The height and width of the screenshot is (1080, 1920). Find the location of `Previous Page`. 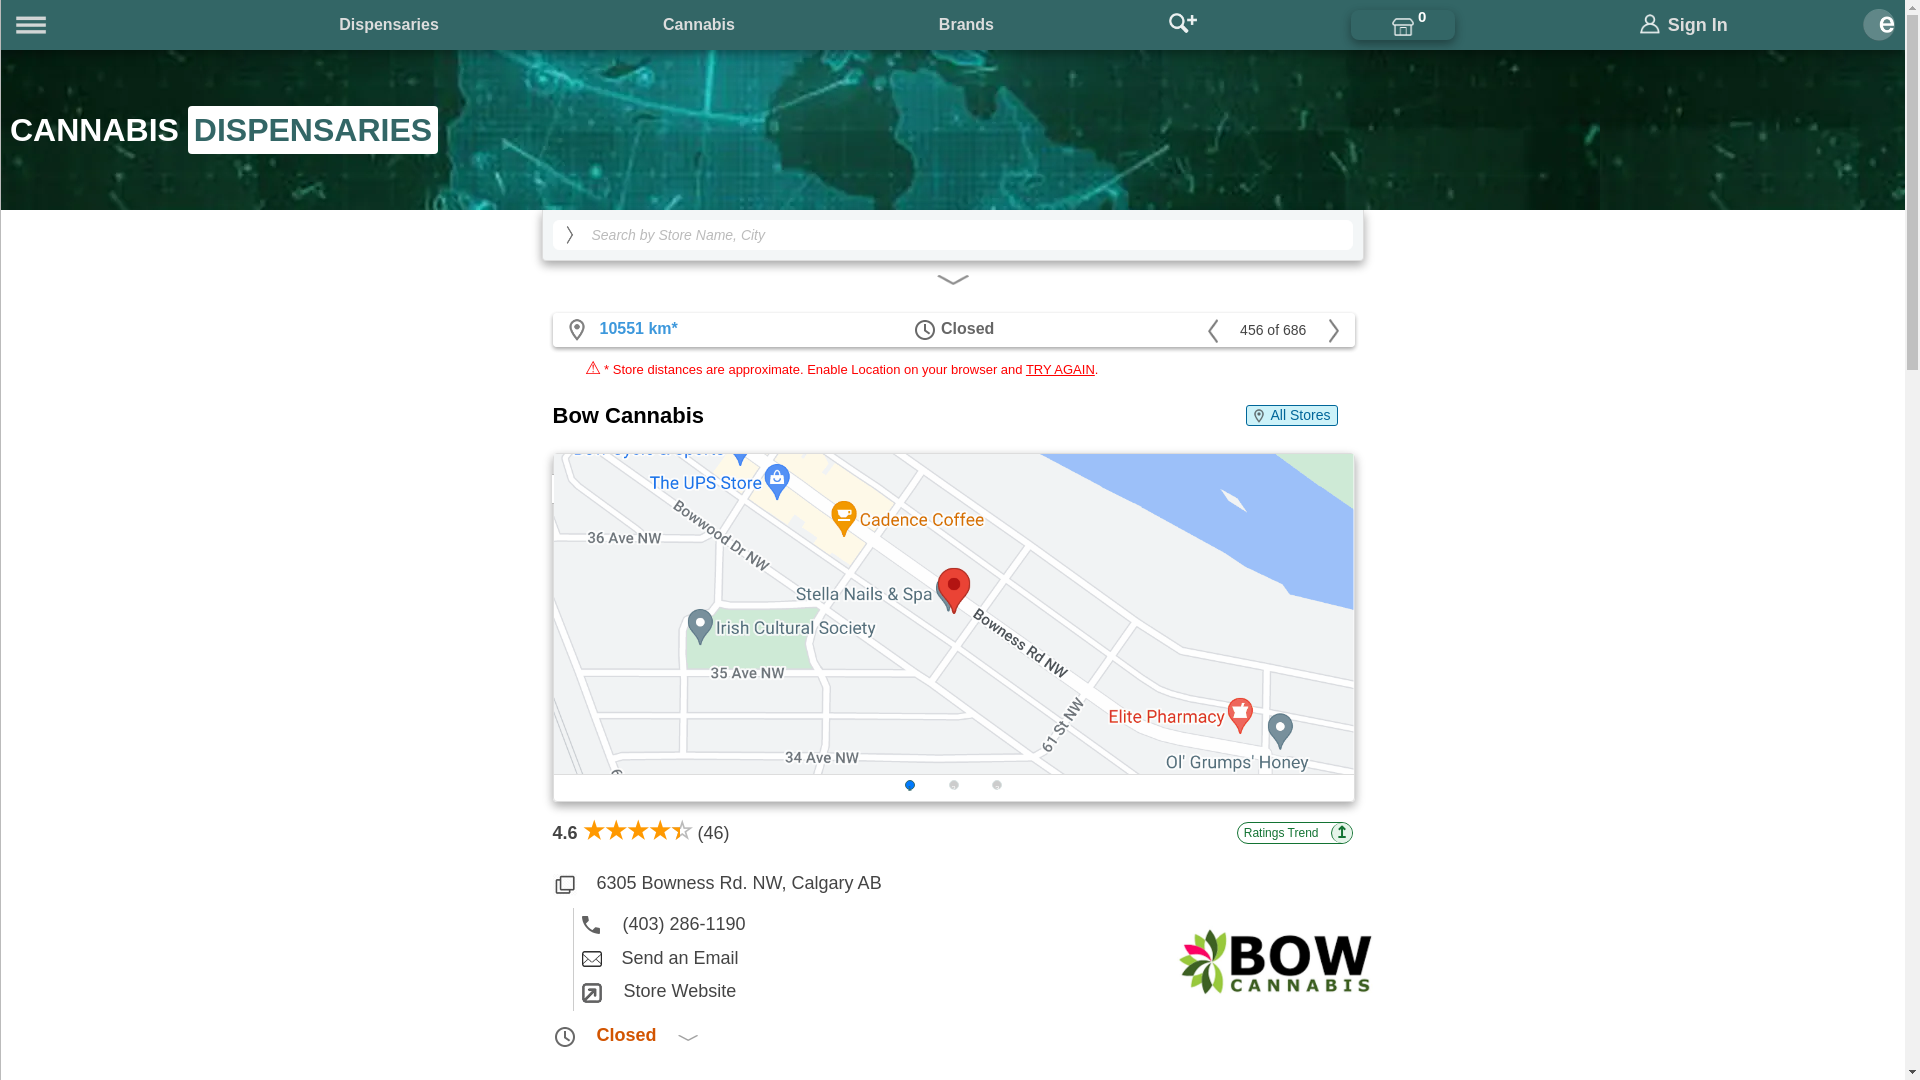

Previous Page is located at coordinates (1213, 329).